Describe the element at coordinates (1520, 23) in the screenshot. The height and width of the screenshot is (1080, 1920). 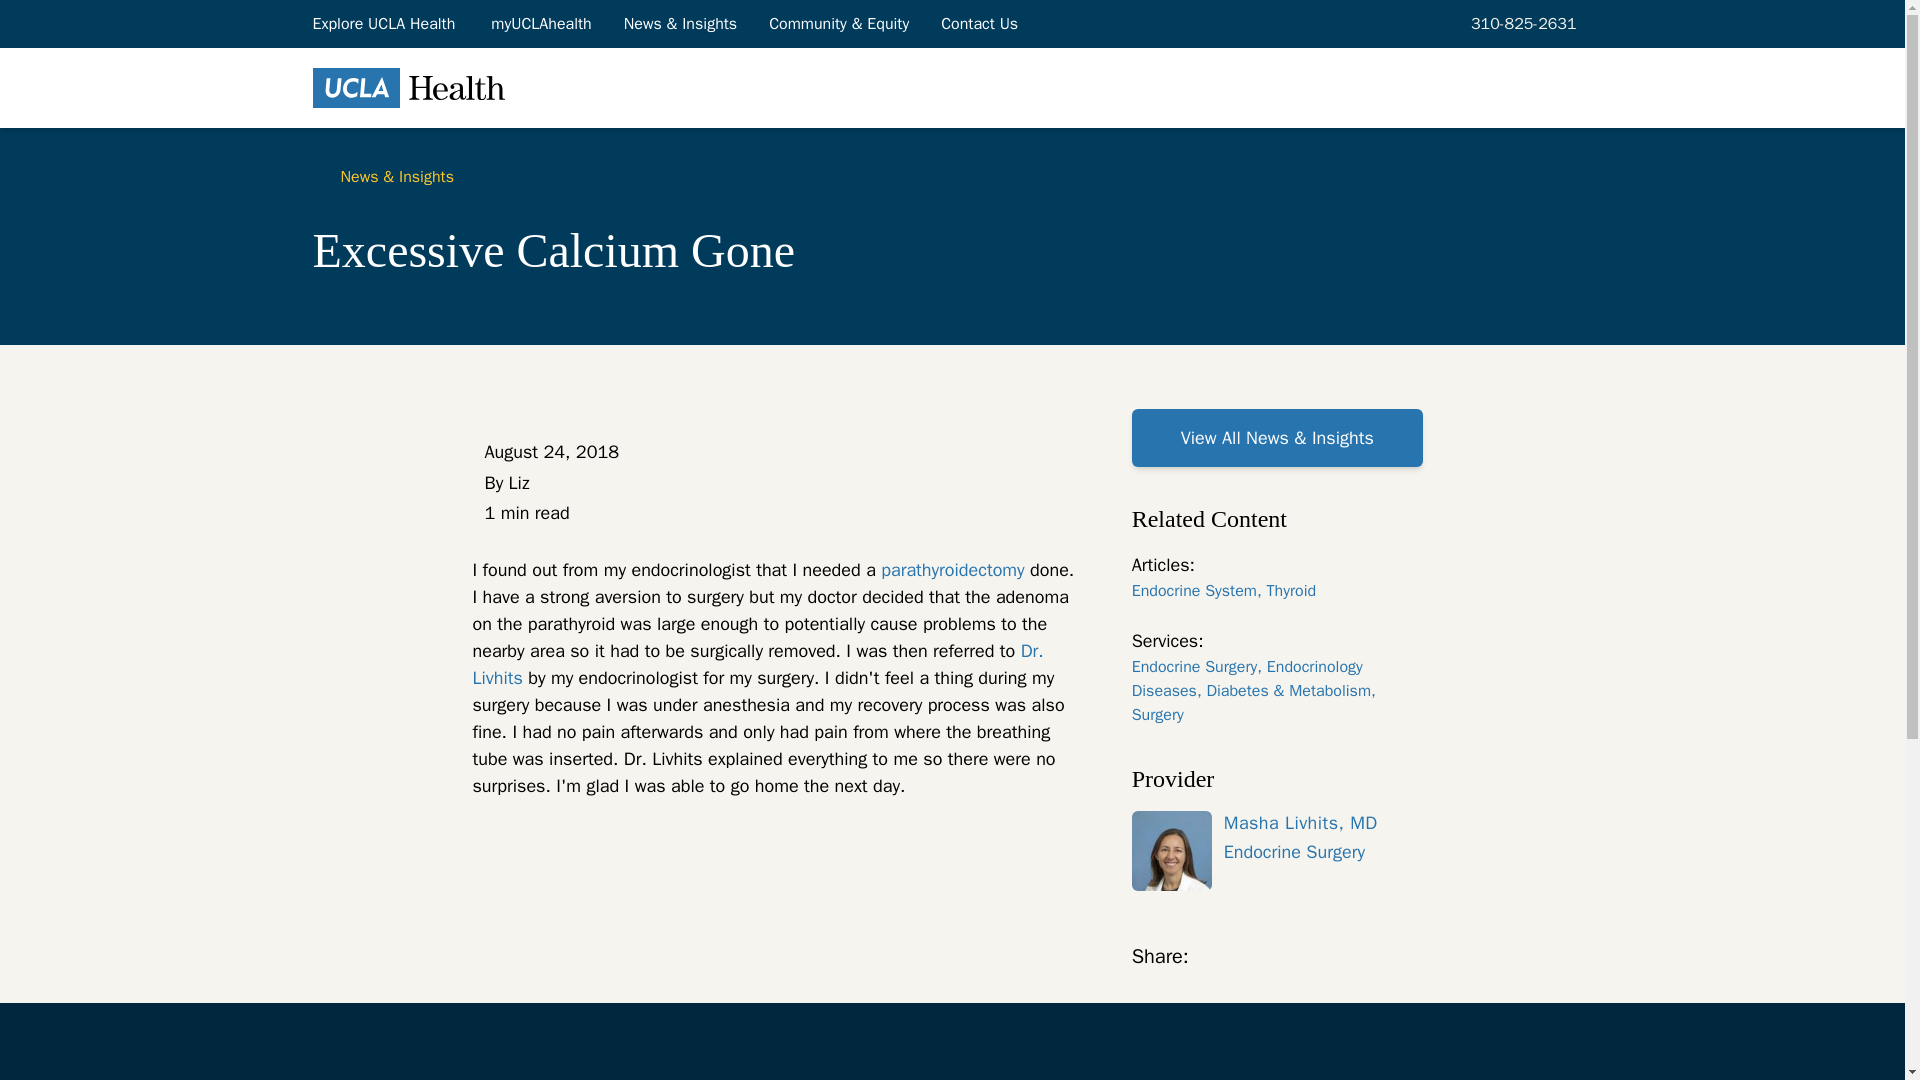
I see `310-825-2631` at that location.